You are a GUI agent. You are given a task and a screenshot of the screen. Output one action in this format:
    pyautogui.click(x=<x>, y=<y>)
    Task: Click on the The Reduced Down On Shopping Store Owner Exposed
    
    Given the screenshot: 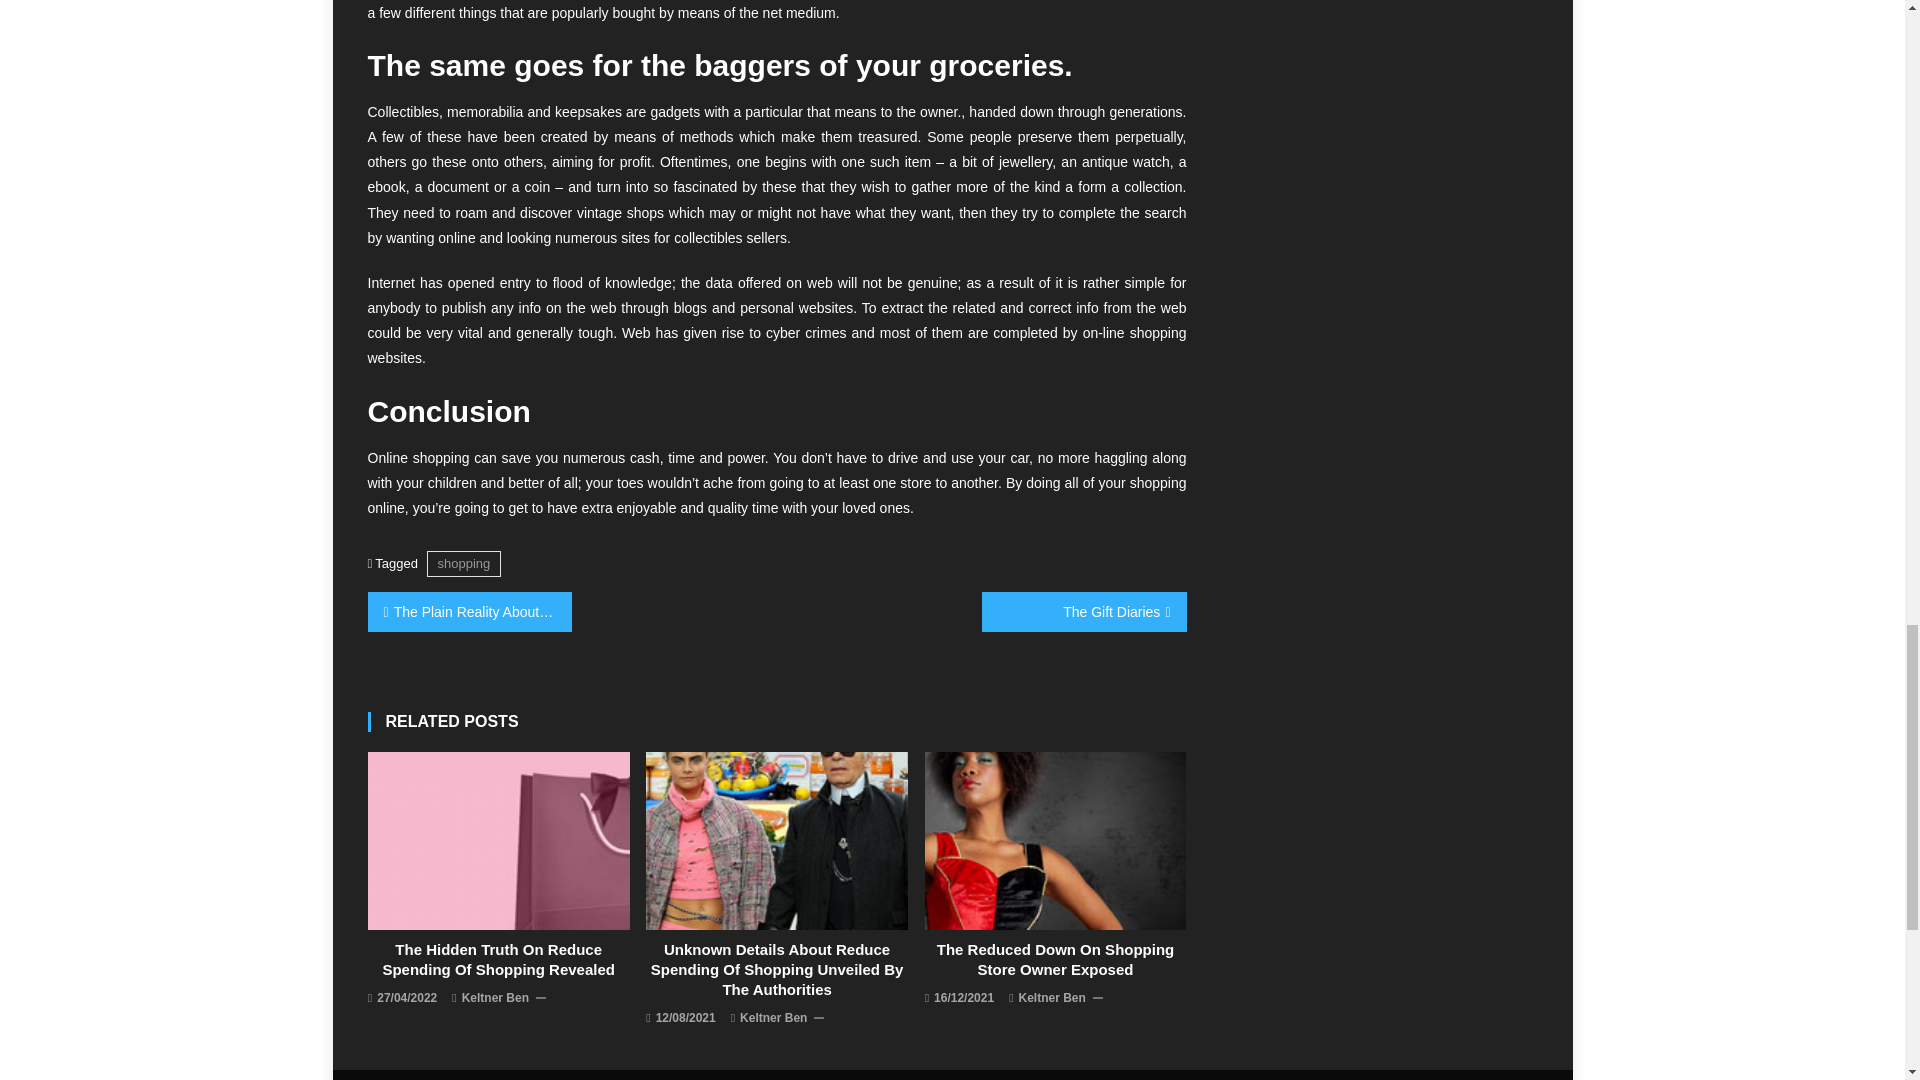 What is the action you would take?
    pyautogui.click(x=1056, y=959)
    